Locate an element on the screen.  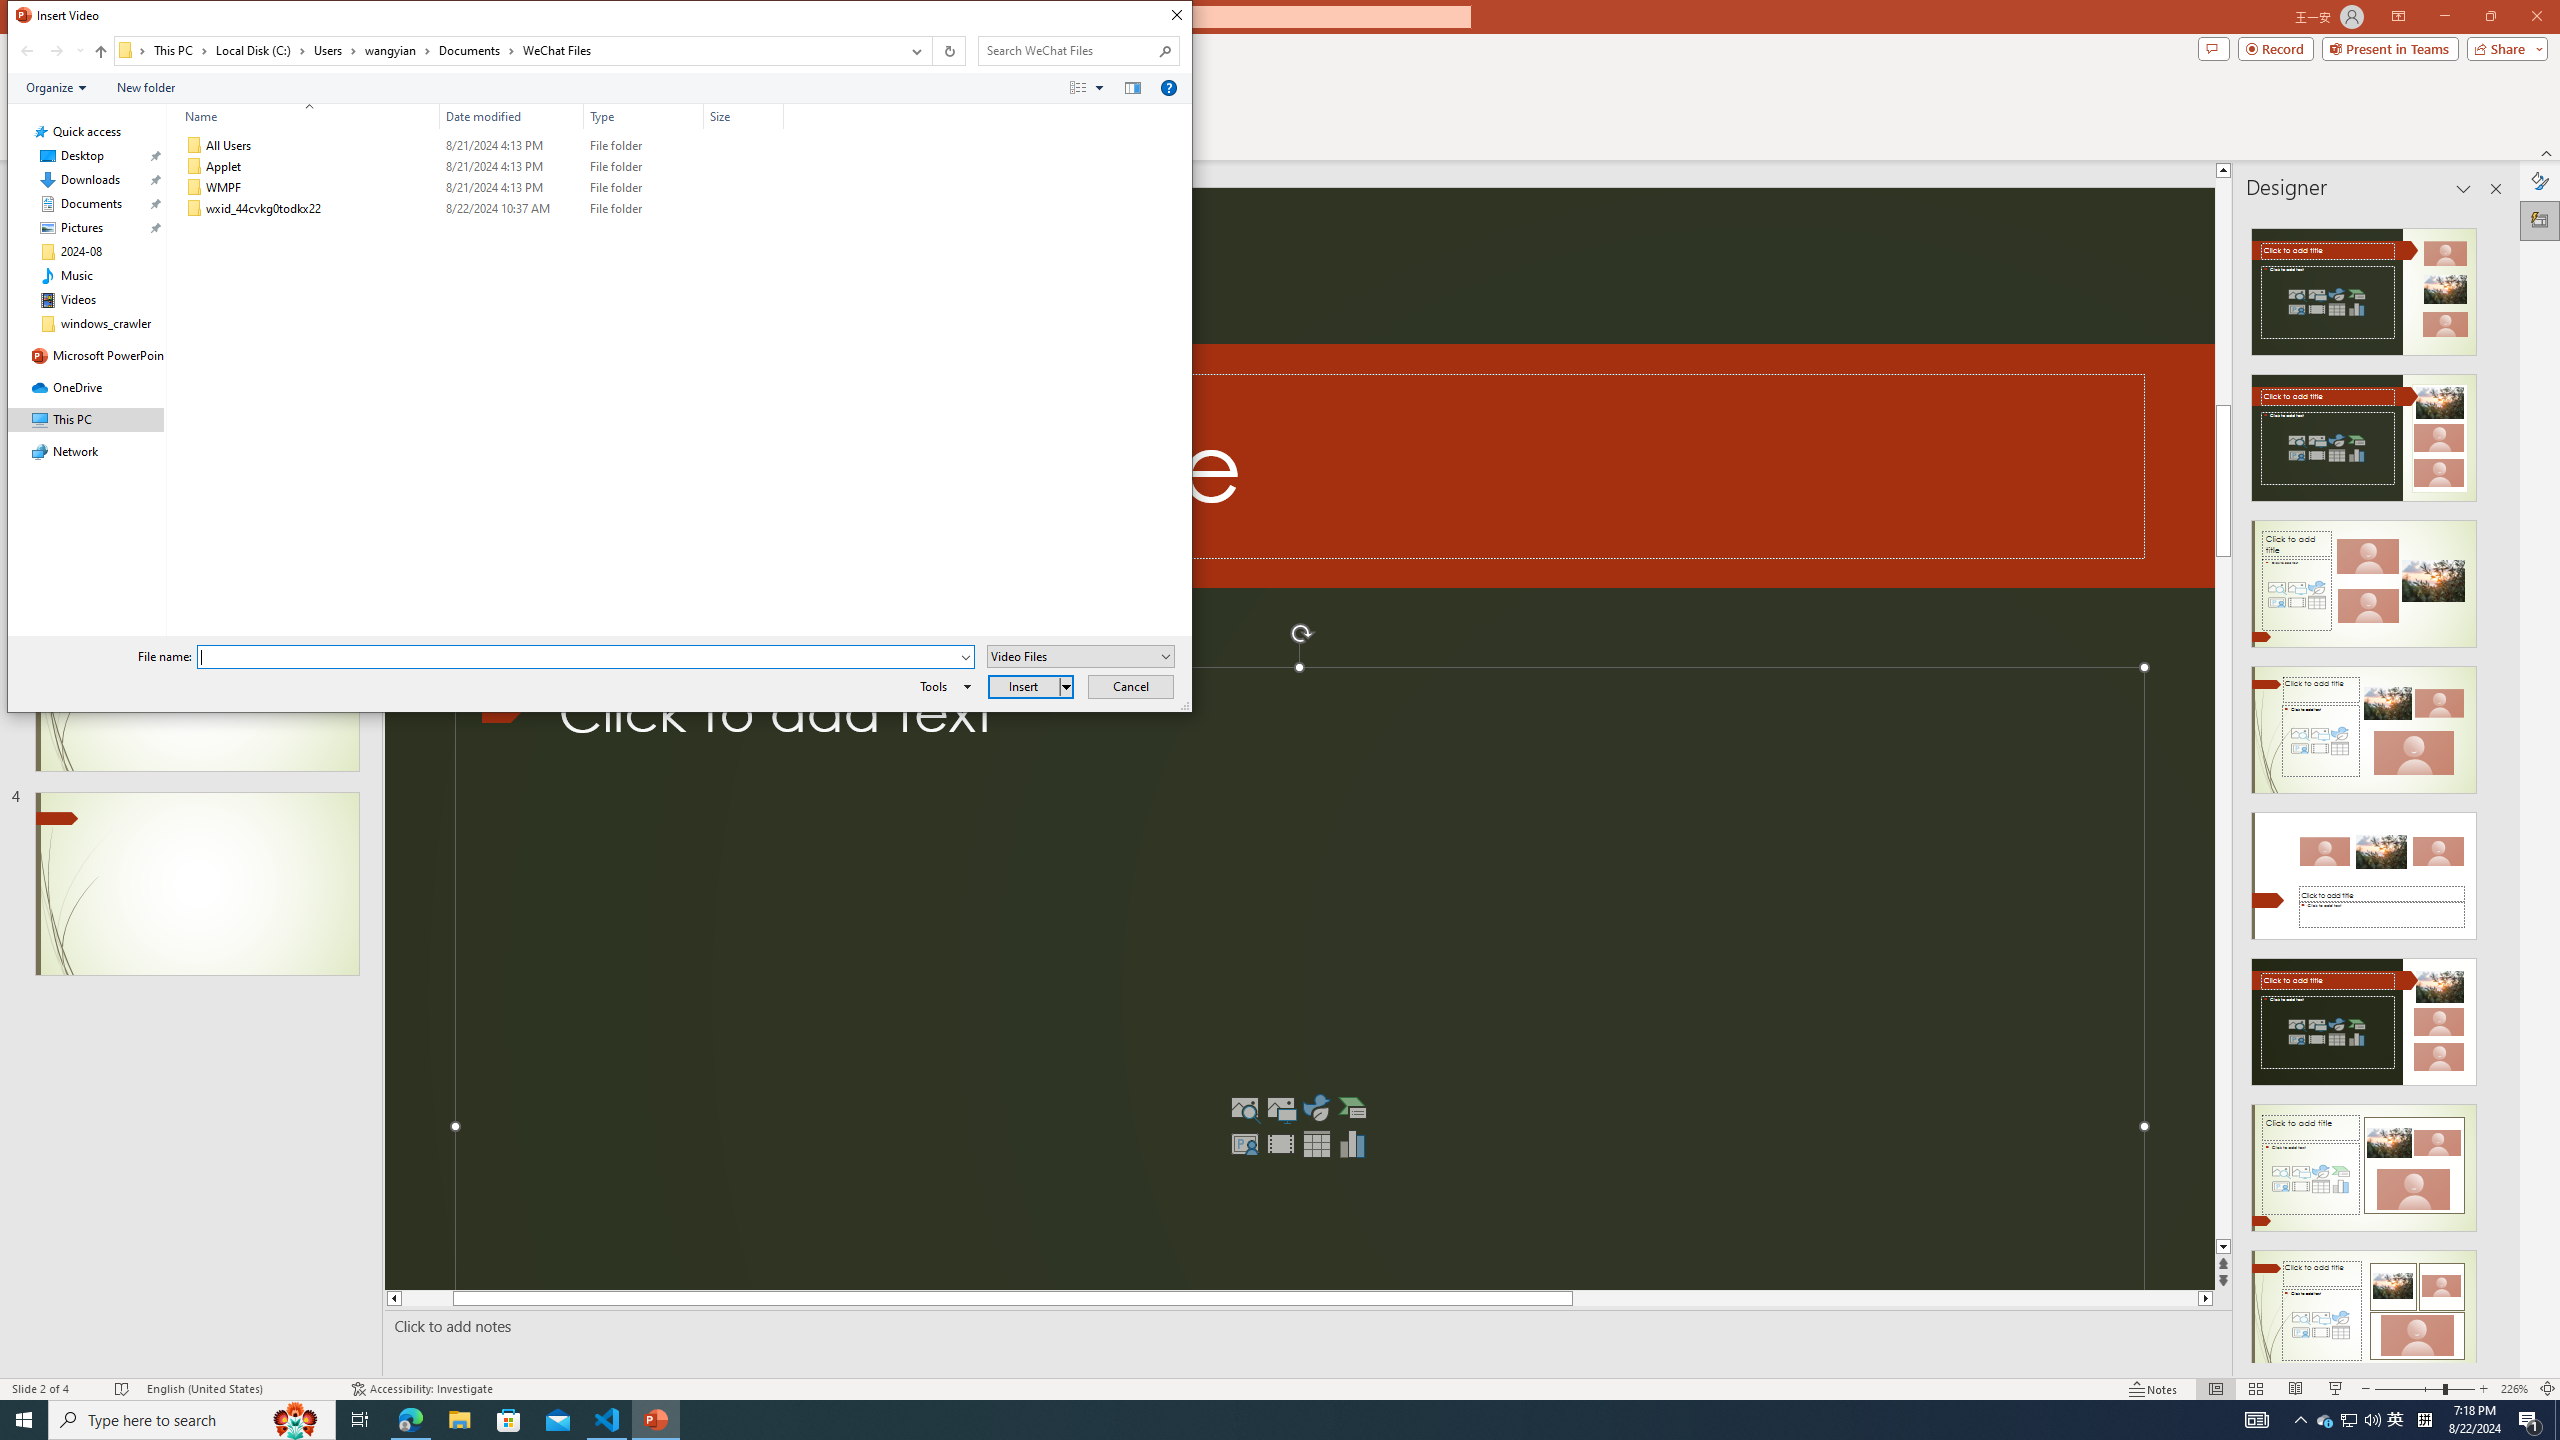
Action Center, 1 new notification is located at coordinates (2530, 1420).